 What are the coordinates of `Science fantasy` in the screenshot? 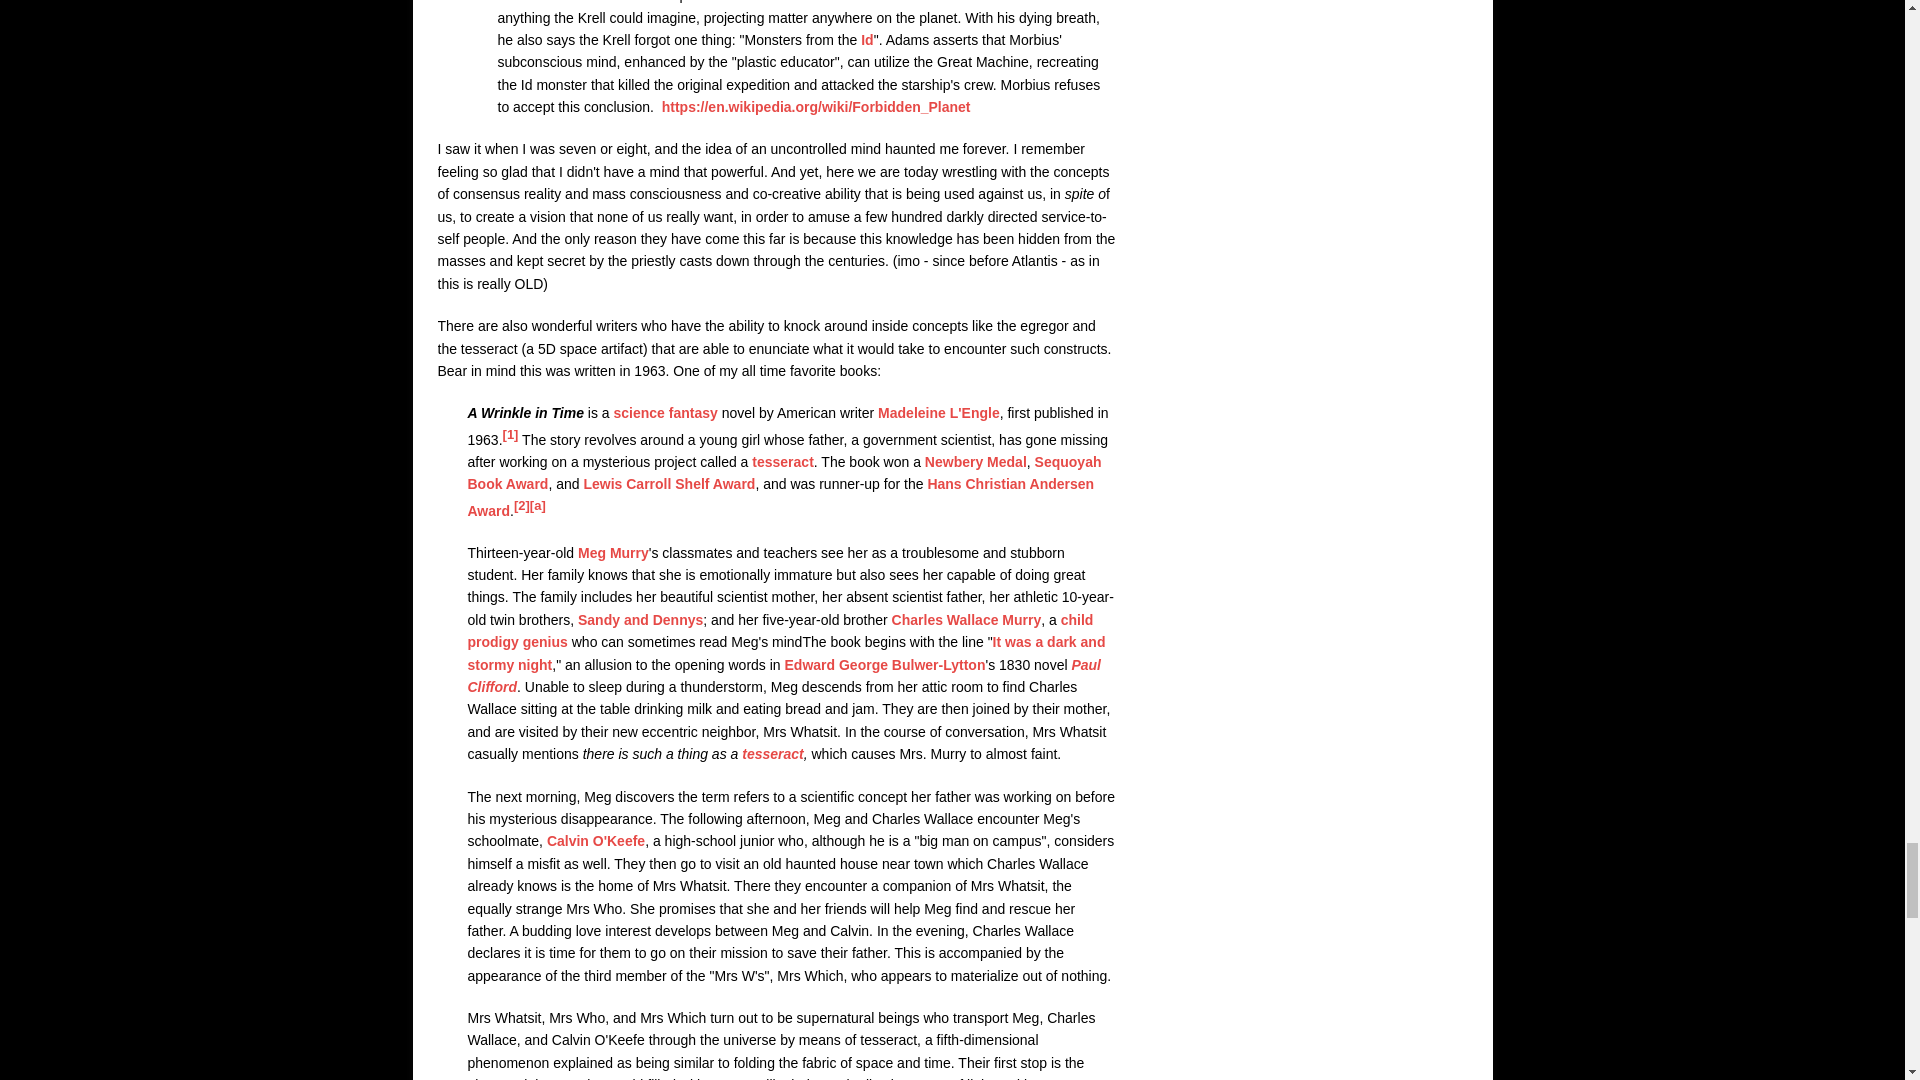 It's located at (666, 413).